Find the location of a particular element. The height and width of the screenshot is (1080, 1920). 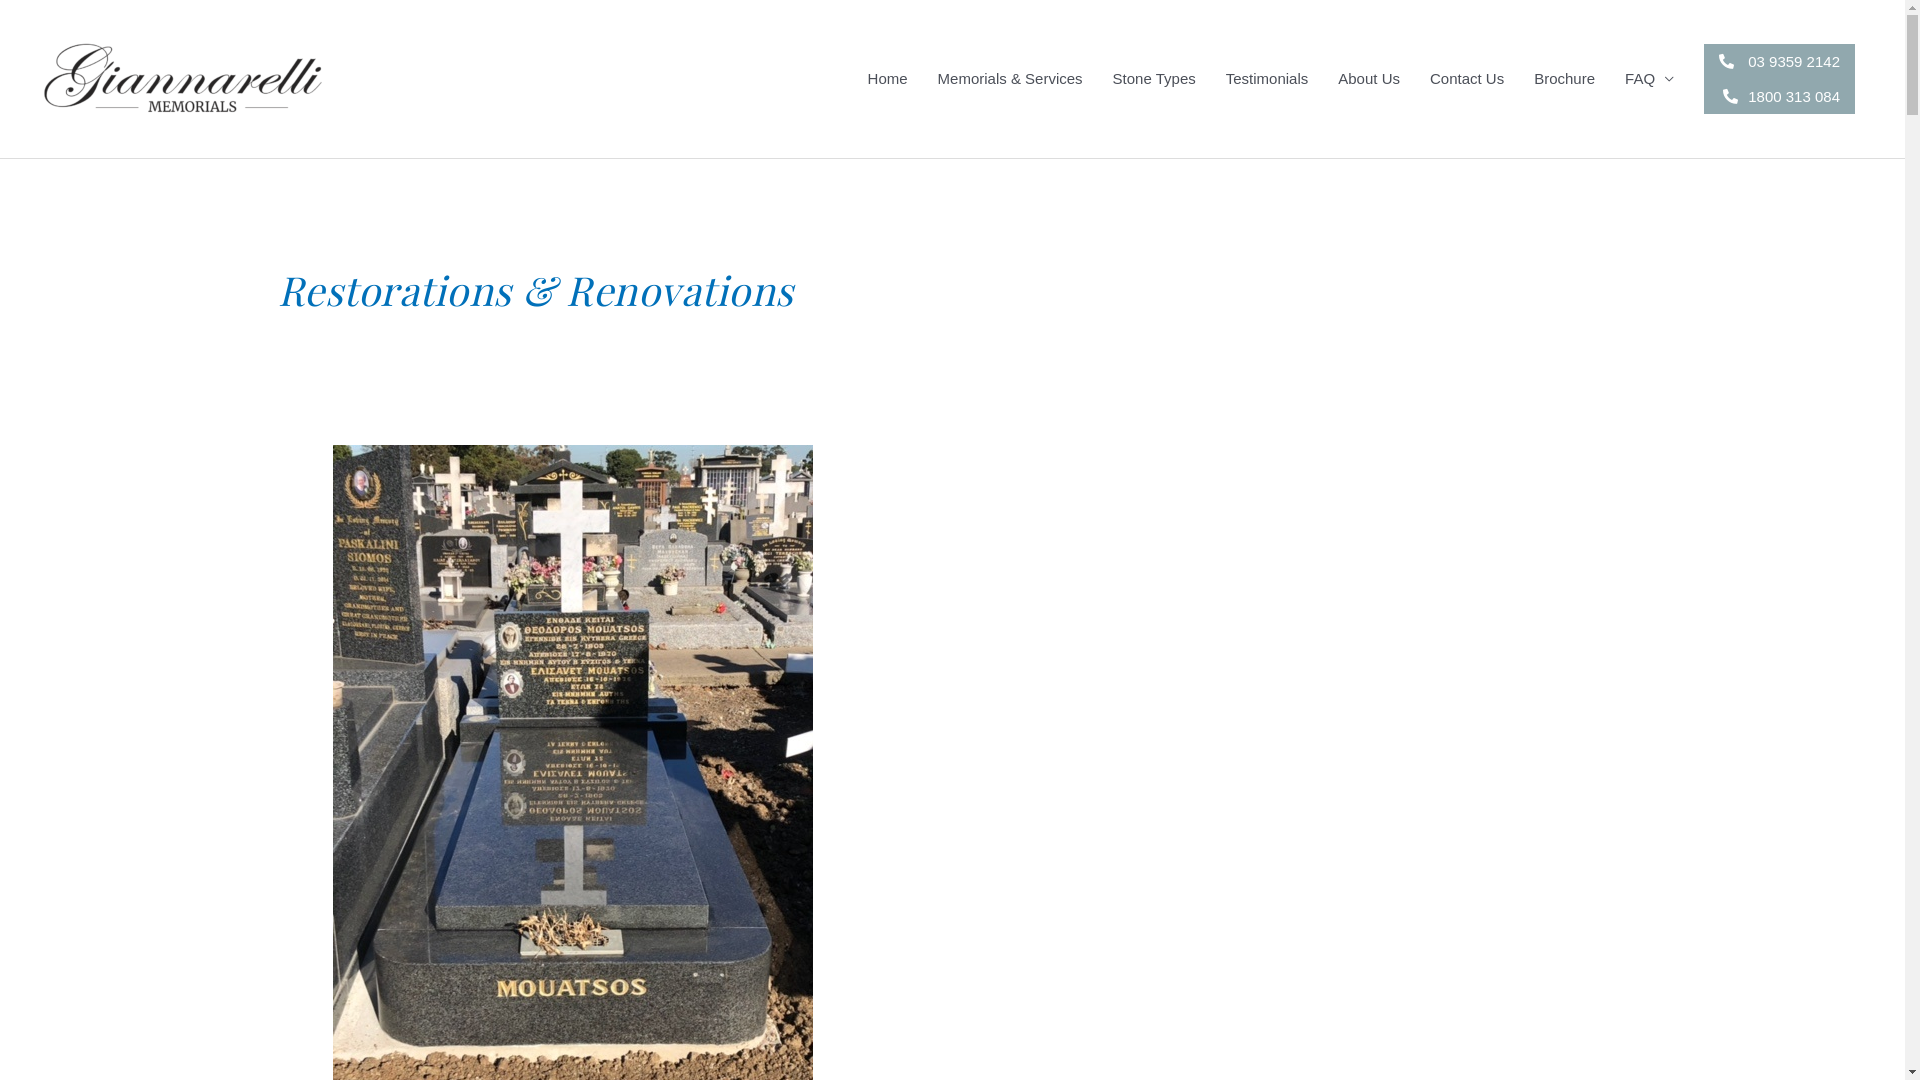

1800 313 084 is located at coordinates (1780, 96).